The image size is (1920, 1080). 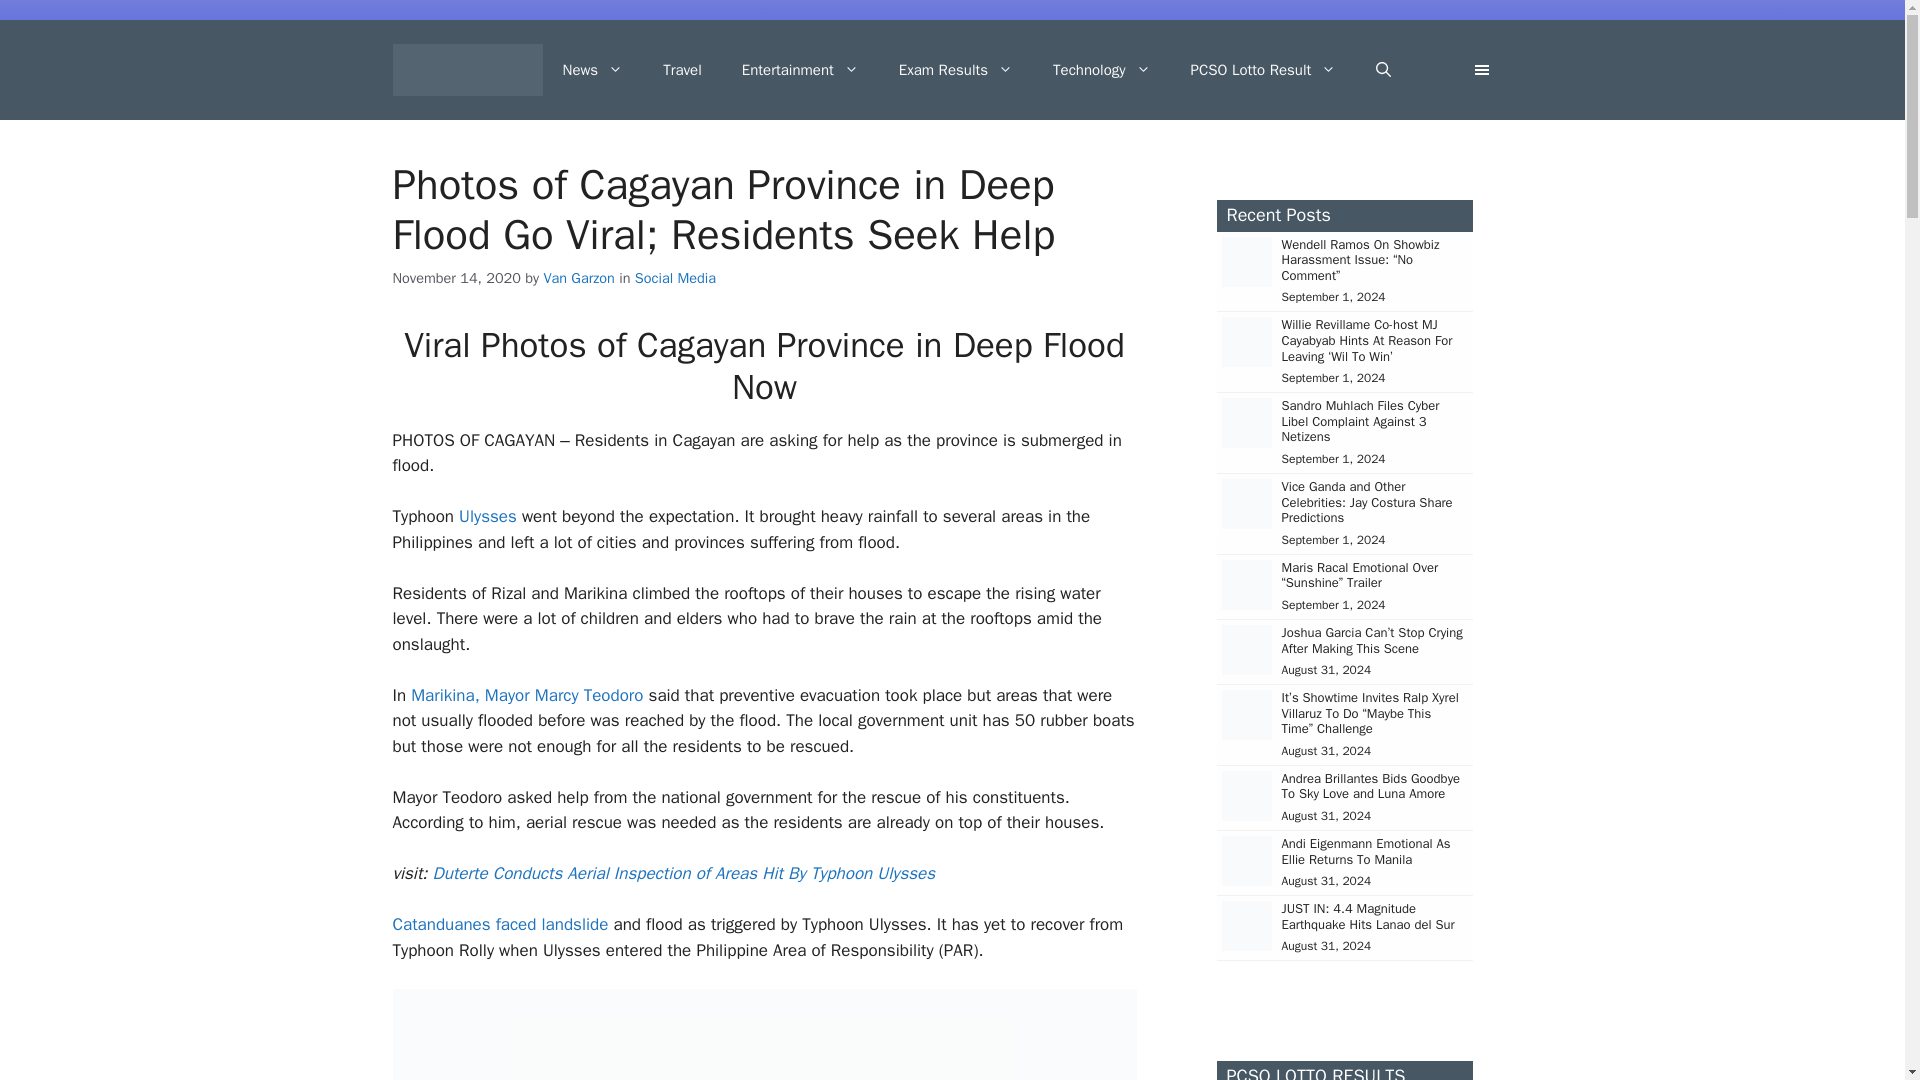 What do you see at coordinates (682, 70) in the screenshot?
I see `Travel` at bounding box center [682, 70].